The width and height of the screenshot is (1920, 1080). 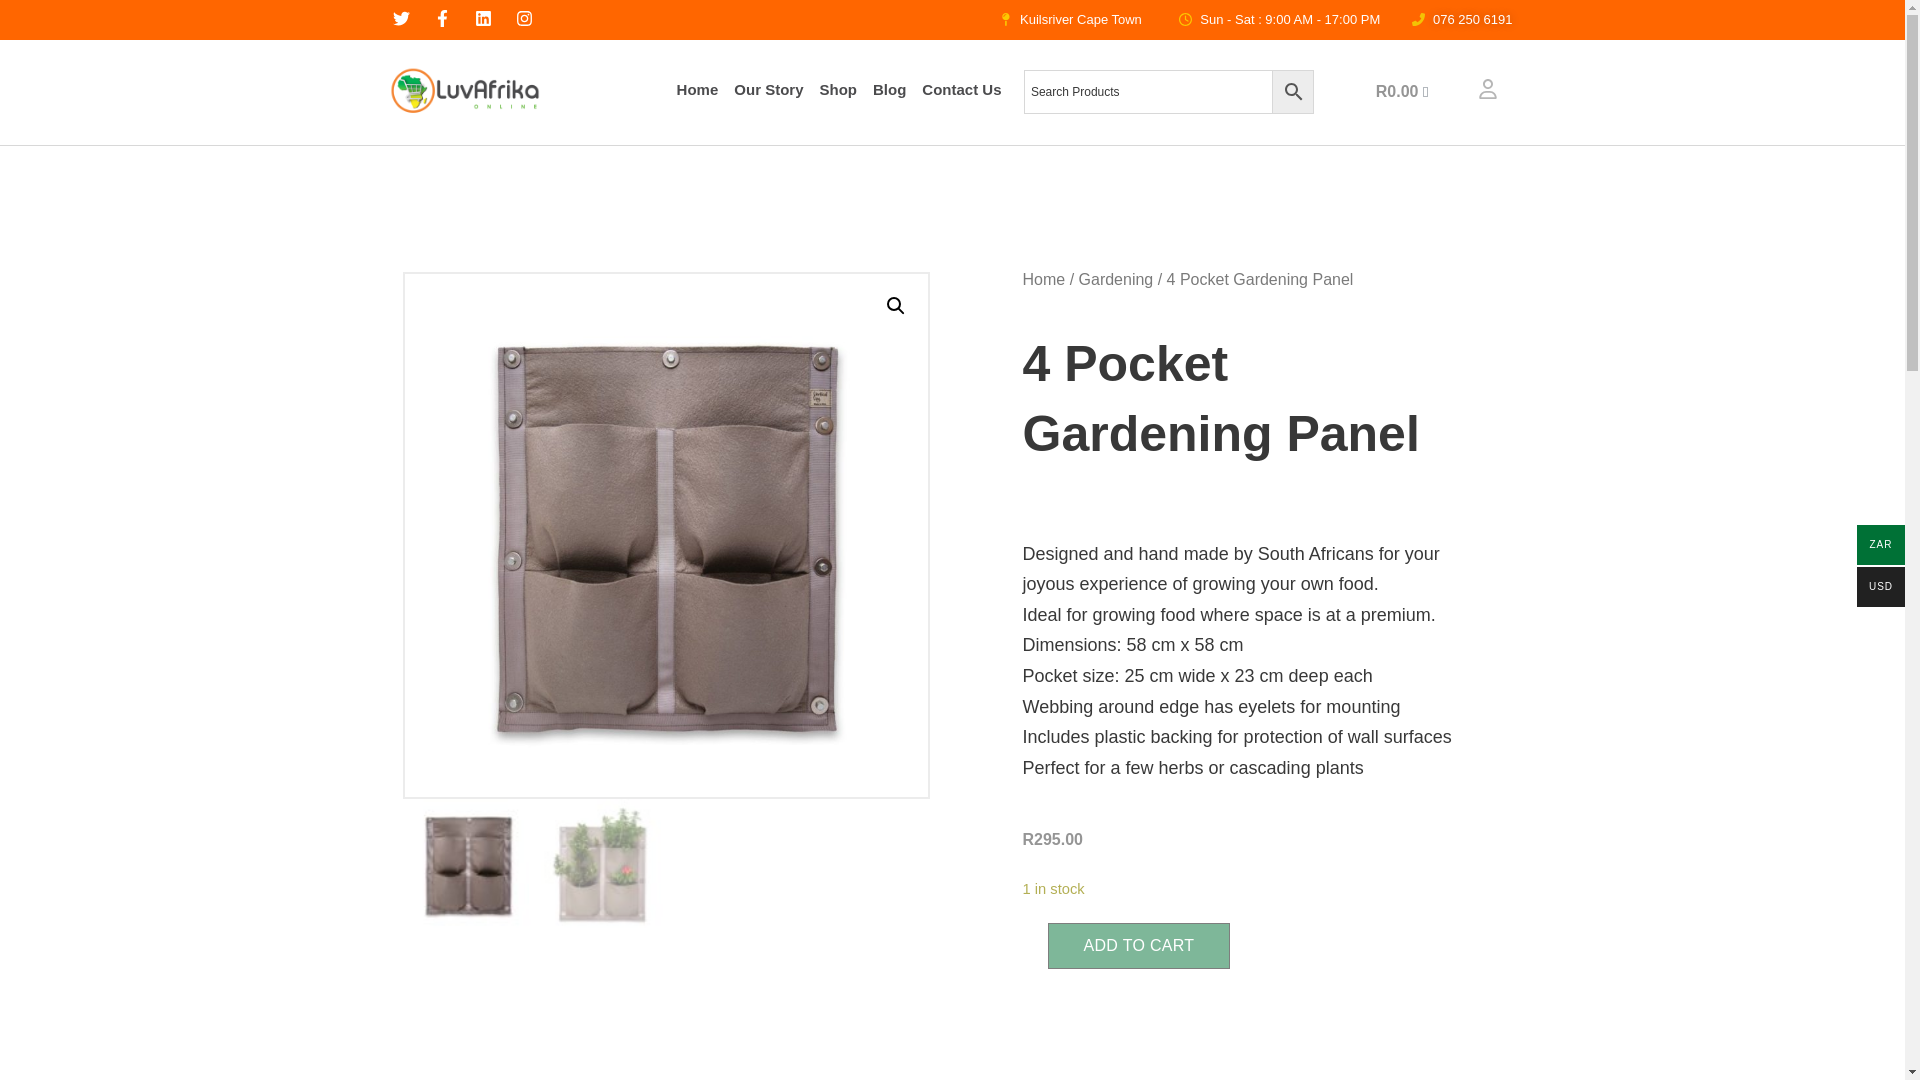 What do you see at coordinates (1116, 278) in the screenshot?
I see `Gardening` at bounding box center [1116, 278].